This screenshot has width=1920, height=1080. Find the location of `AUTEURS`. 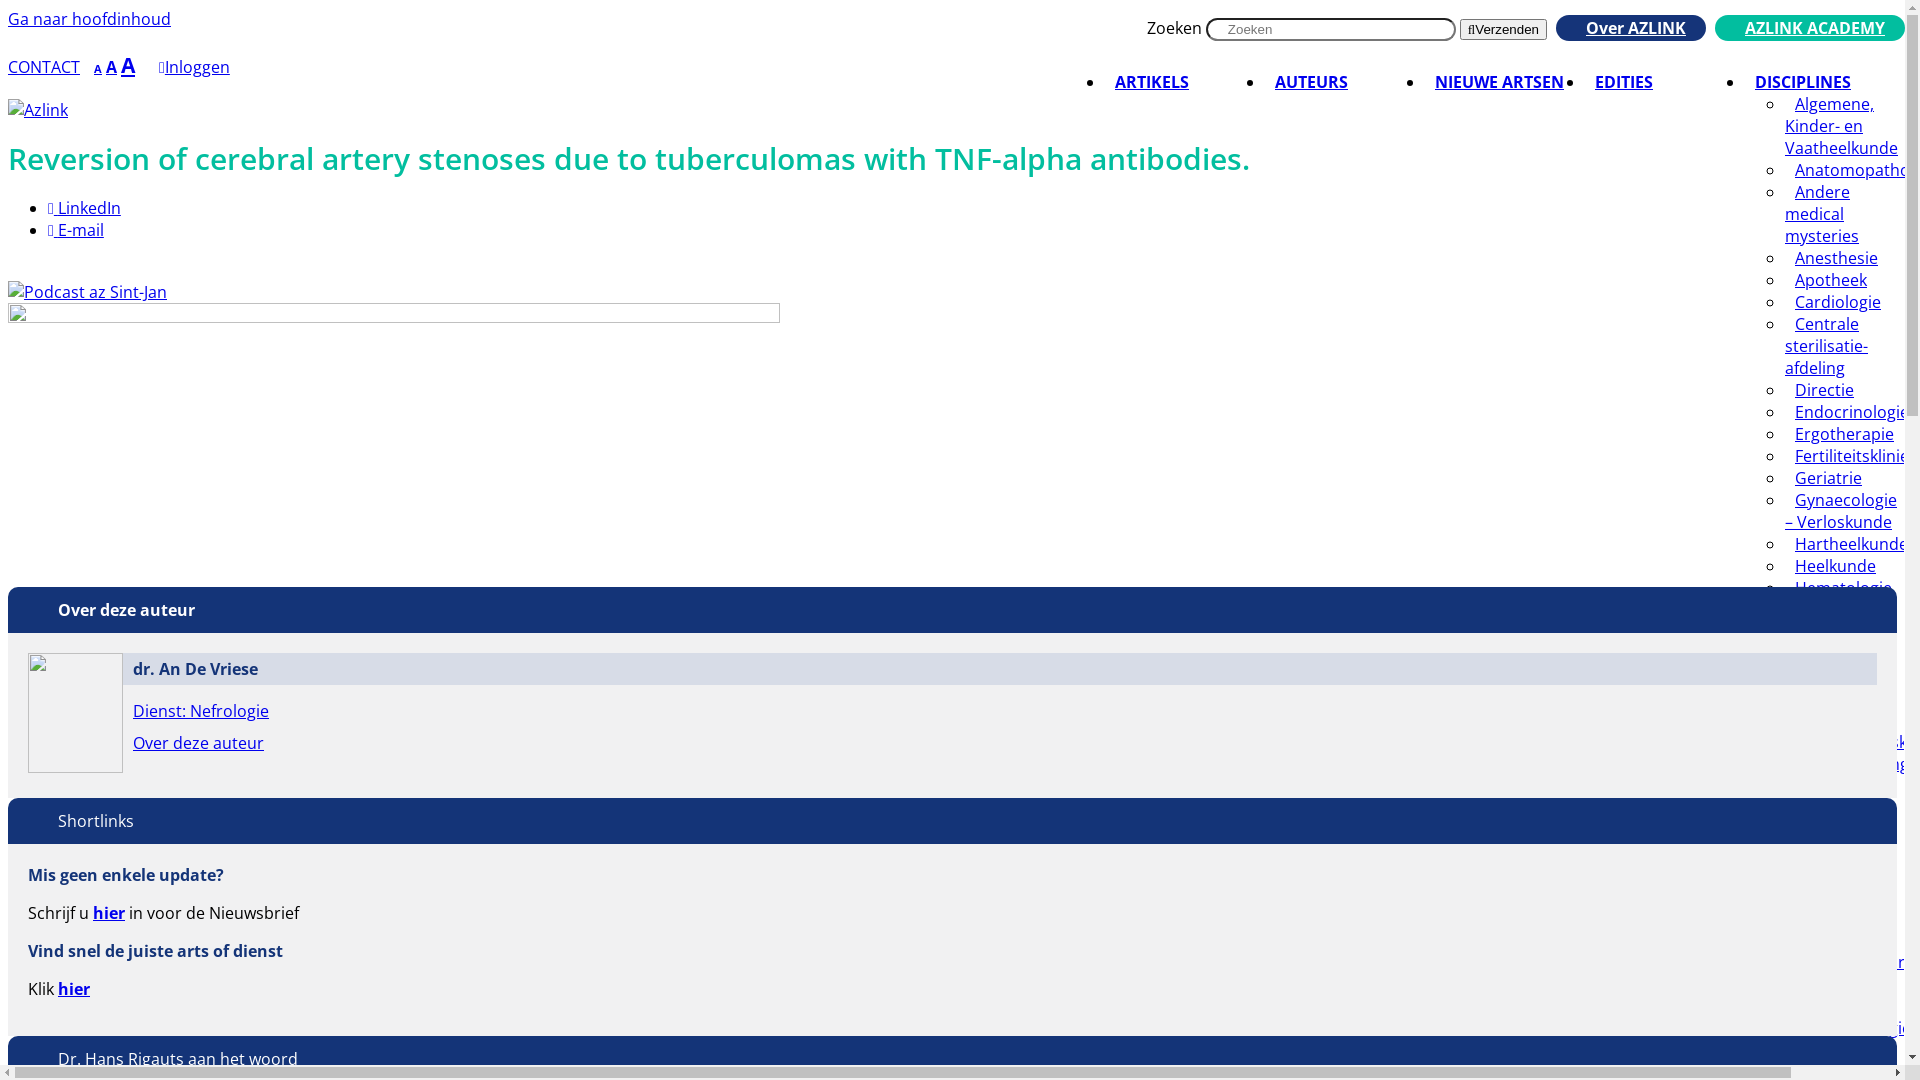

AUTEURS is located at coordinates (1312, 82).